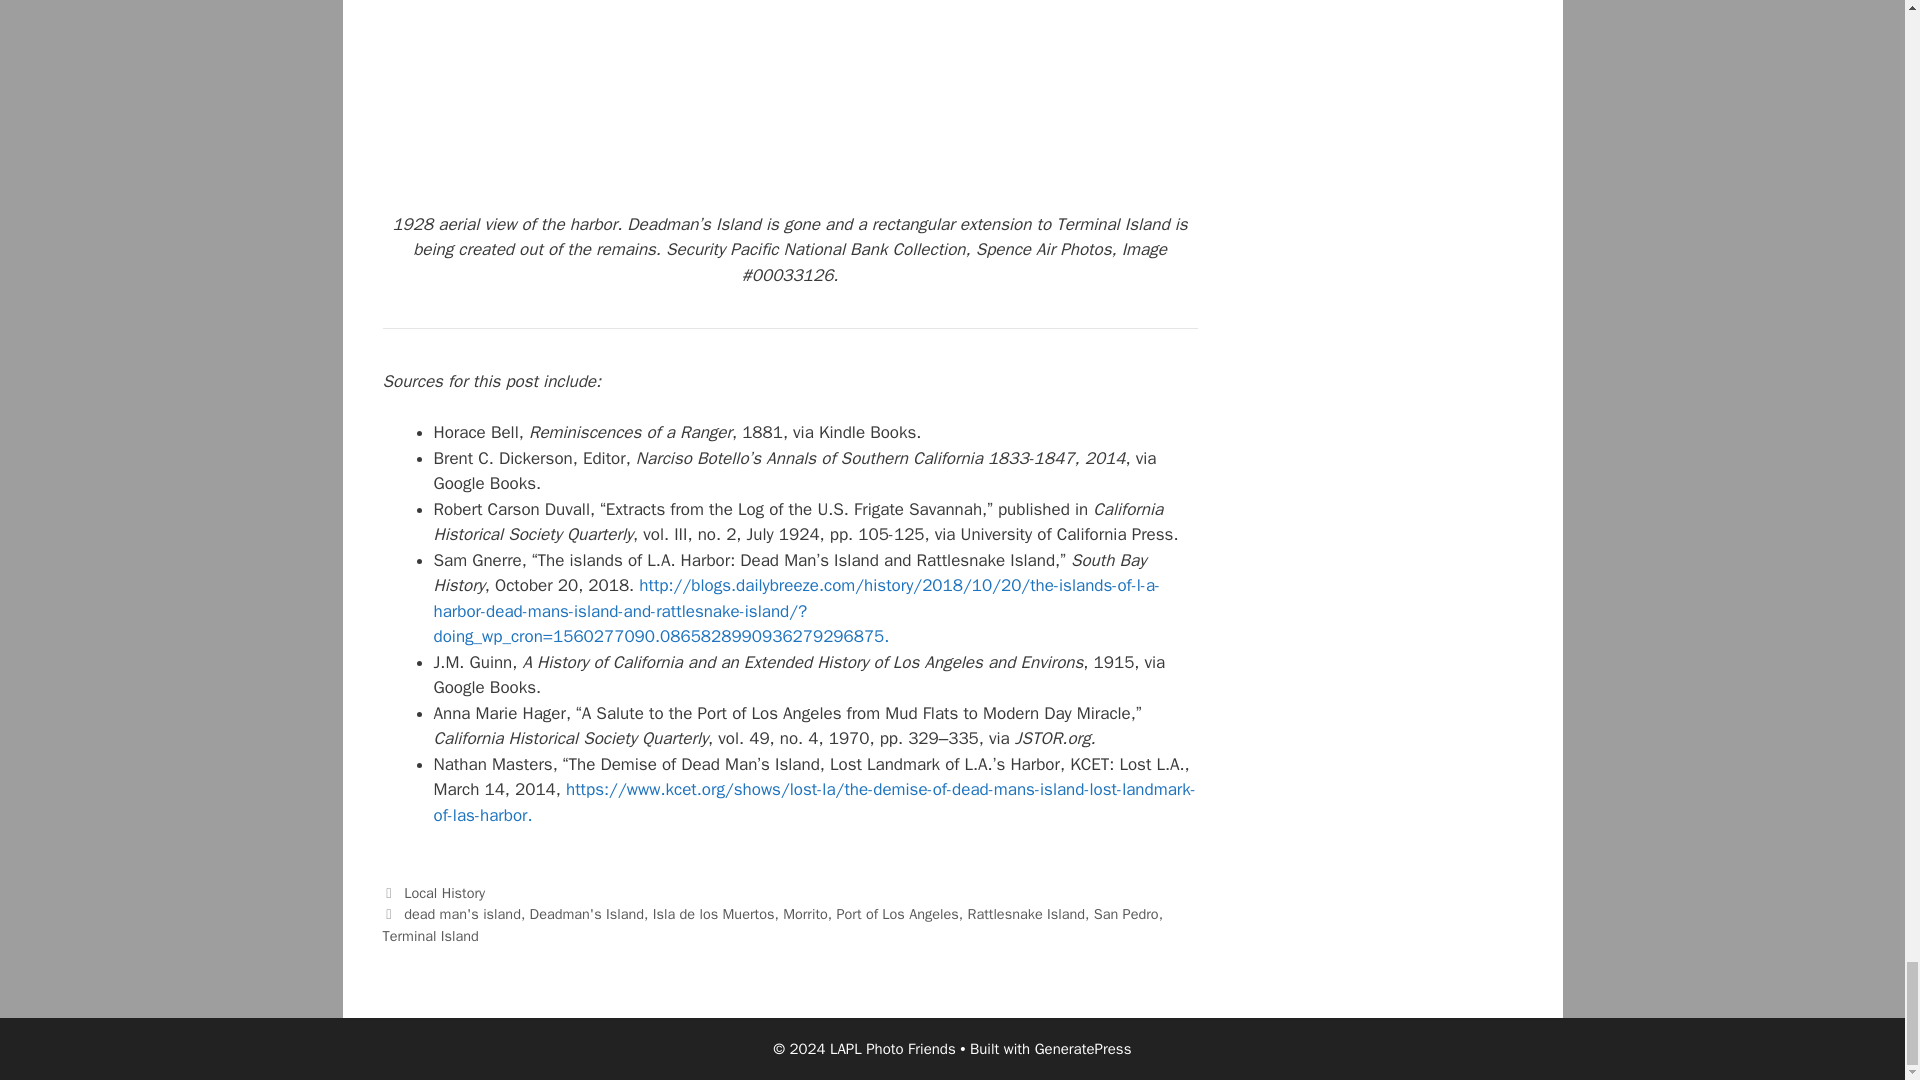  What do you see at coordinates (430, 936) in the screenshot?
I see `Terminal Island` at bounding box center [430, 936].